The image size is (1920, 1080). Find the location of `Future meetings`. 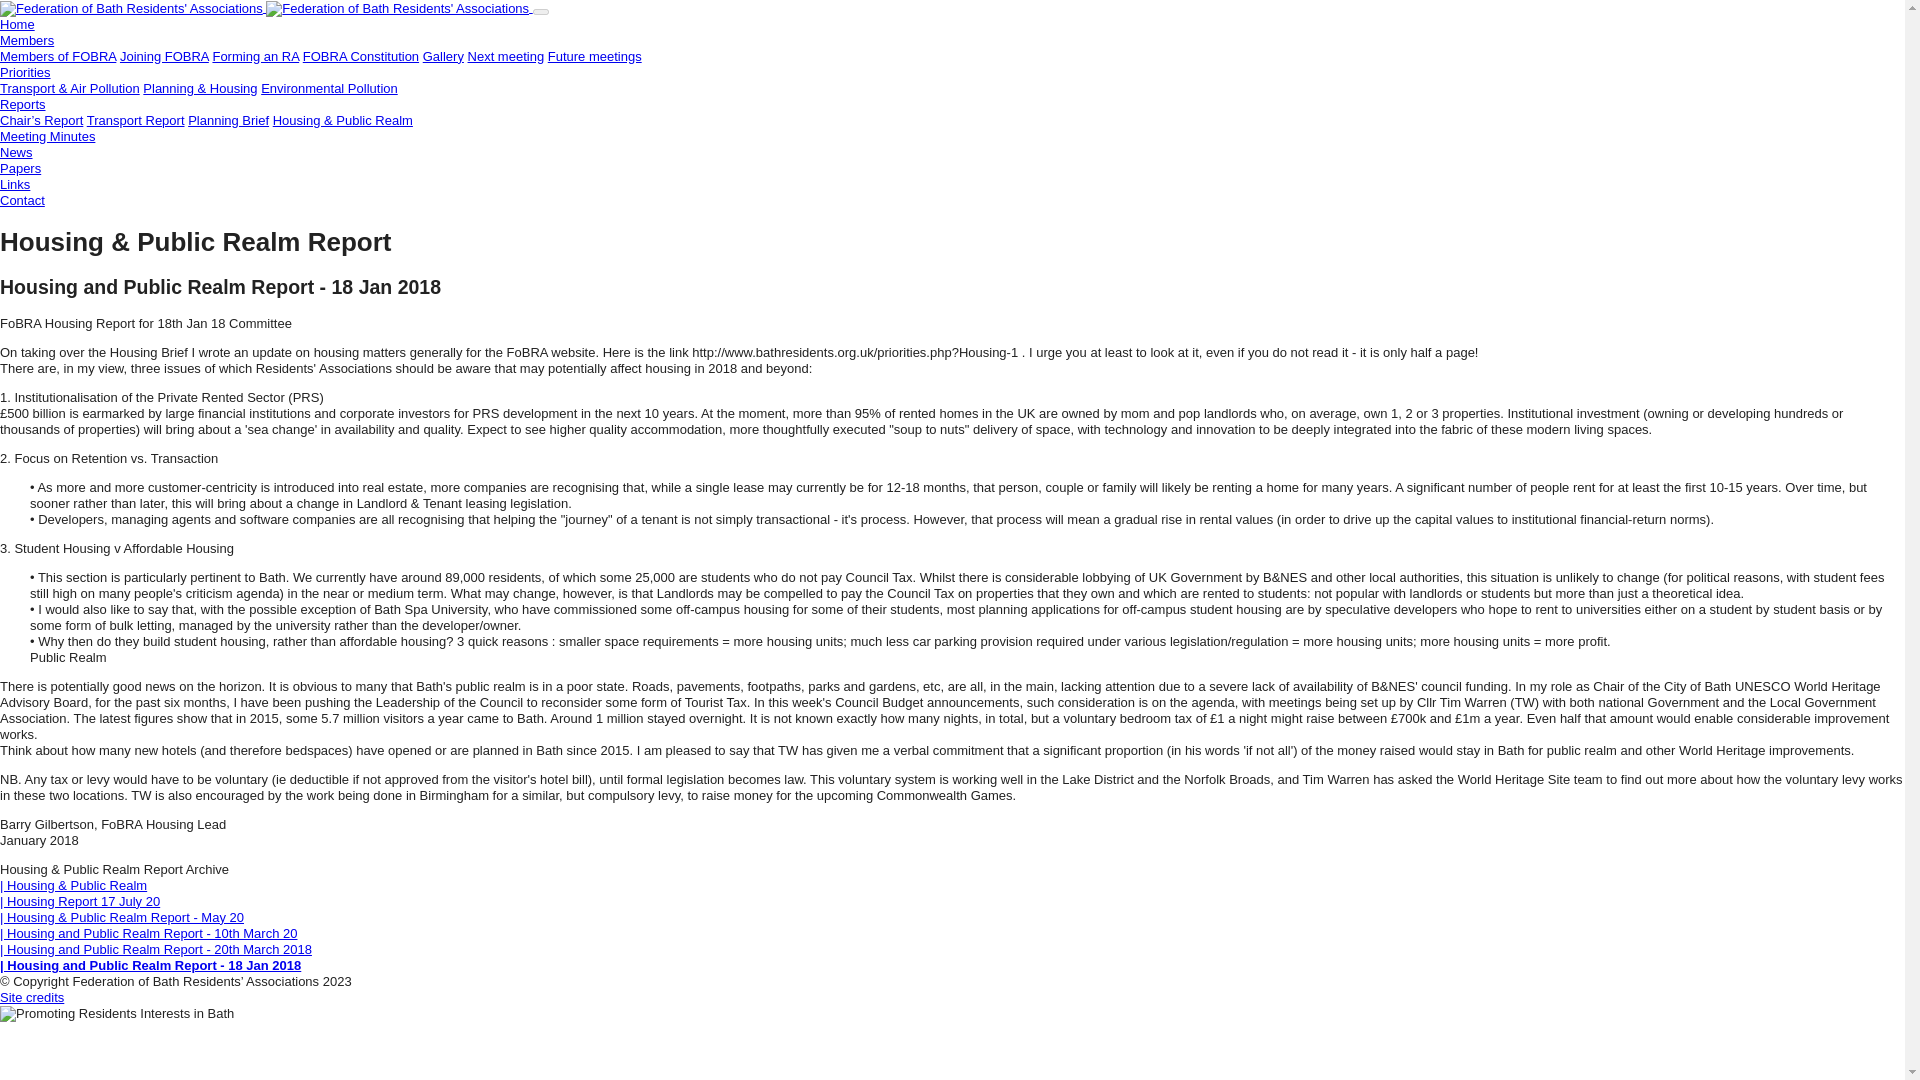

Future meetings is located at coordinates (594, 56).